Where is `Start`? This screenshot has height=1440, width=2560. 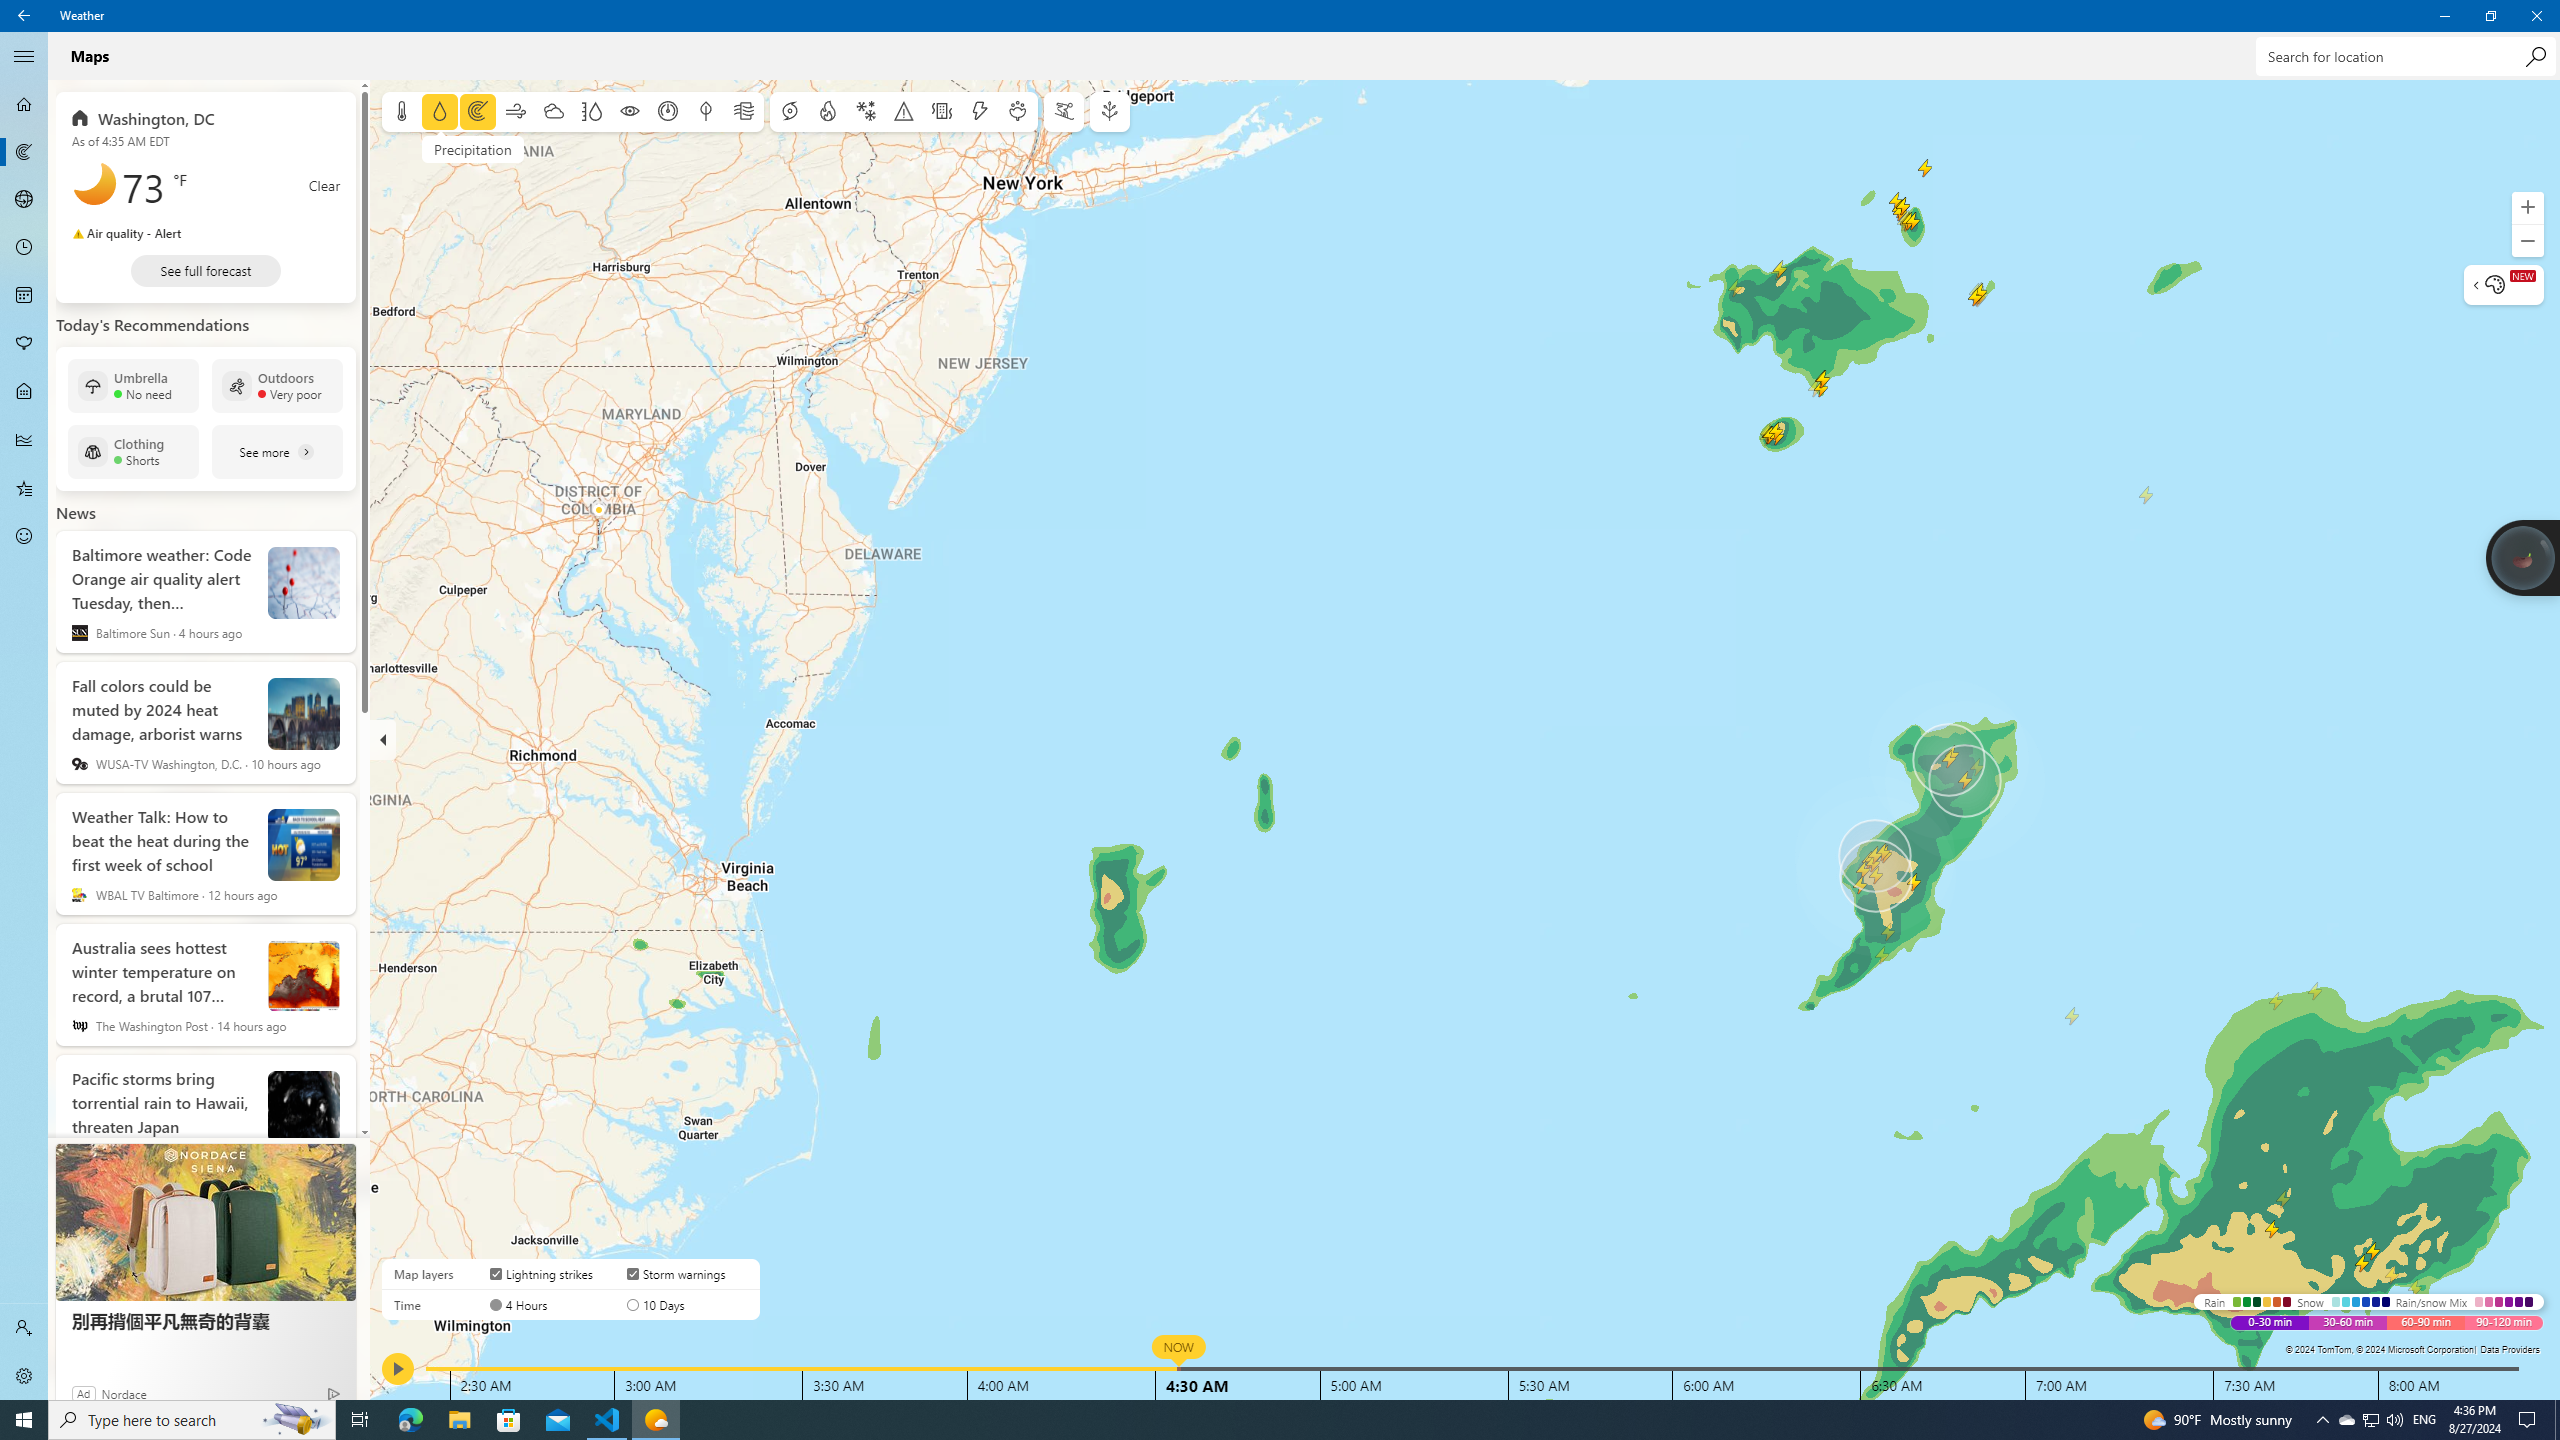 Start is located at coordinates (24, 1420).